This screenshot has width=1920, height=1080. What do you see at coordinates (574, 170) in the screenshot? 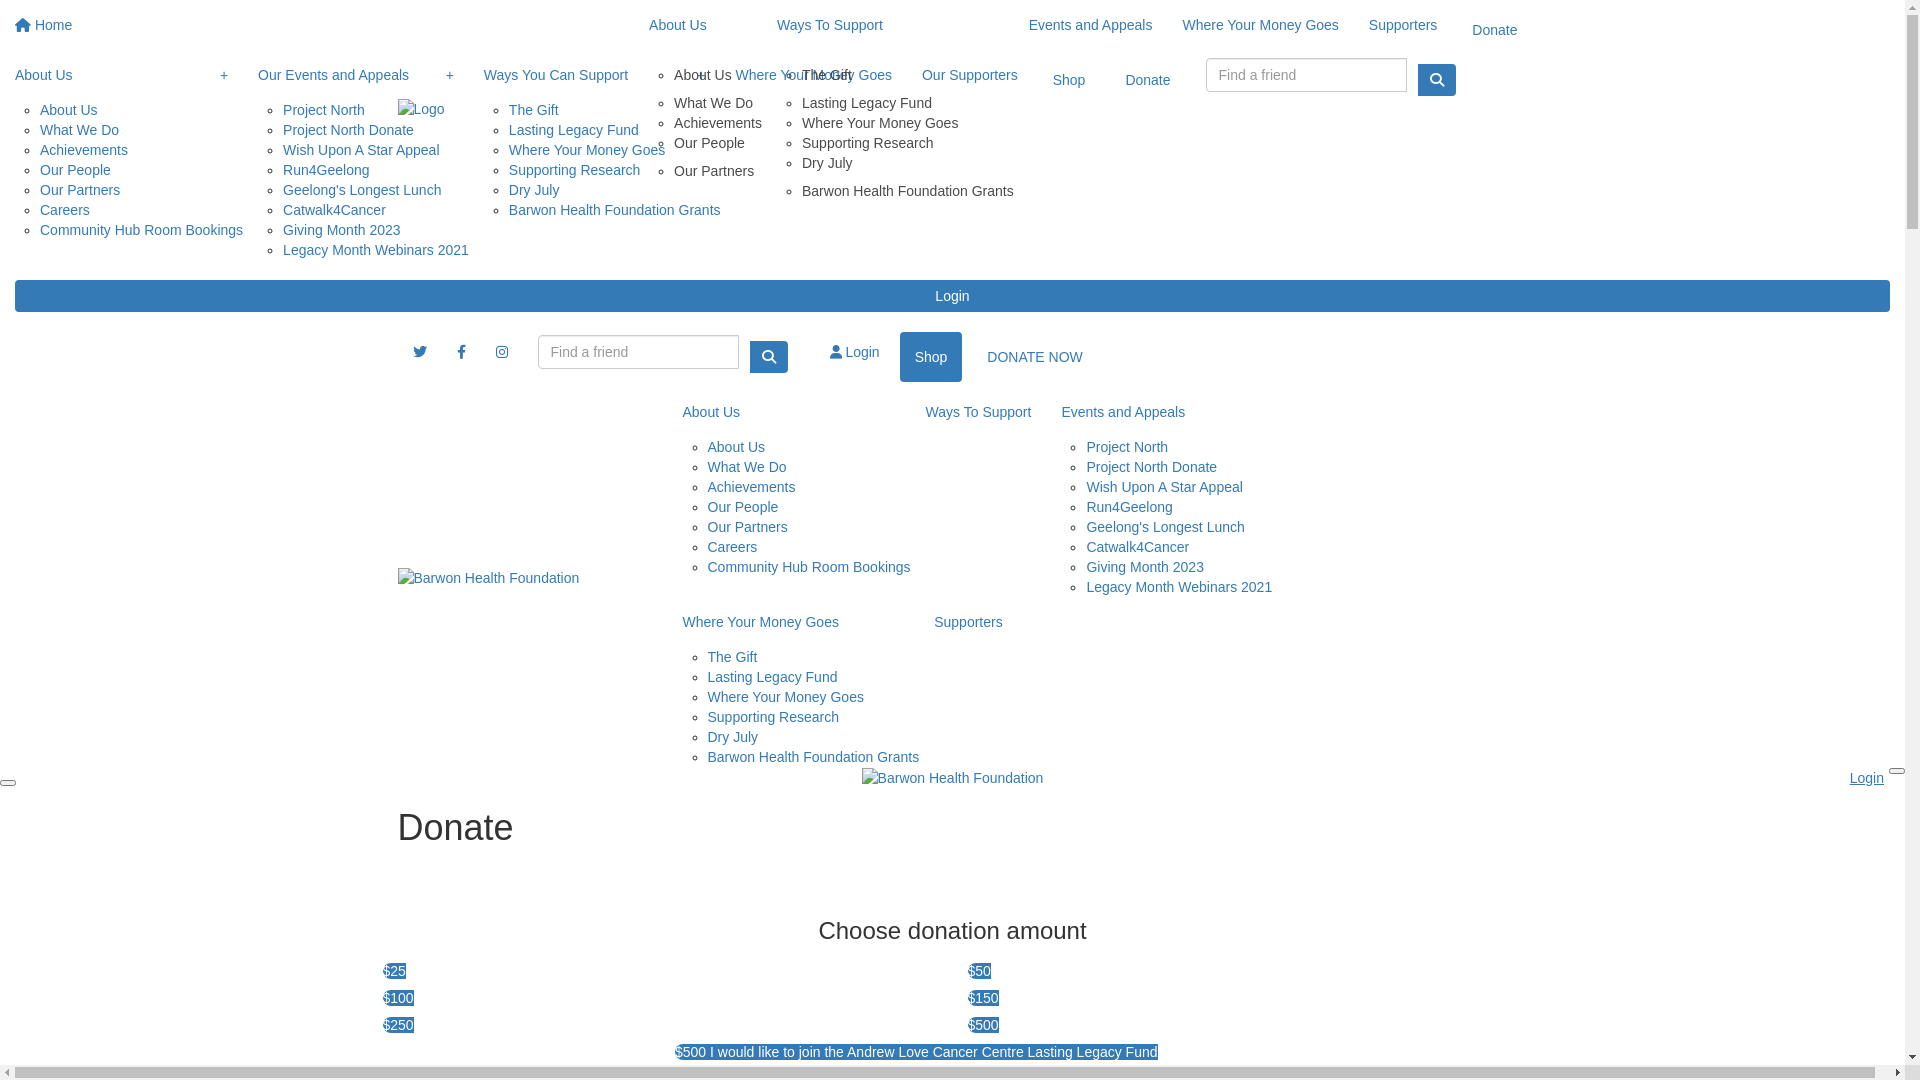
I see `Supporting Research` at bounding box center [574, 170].